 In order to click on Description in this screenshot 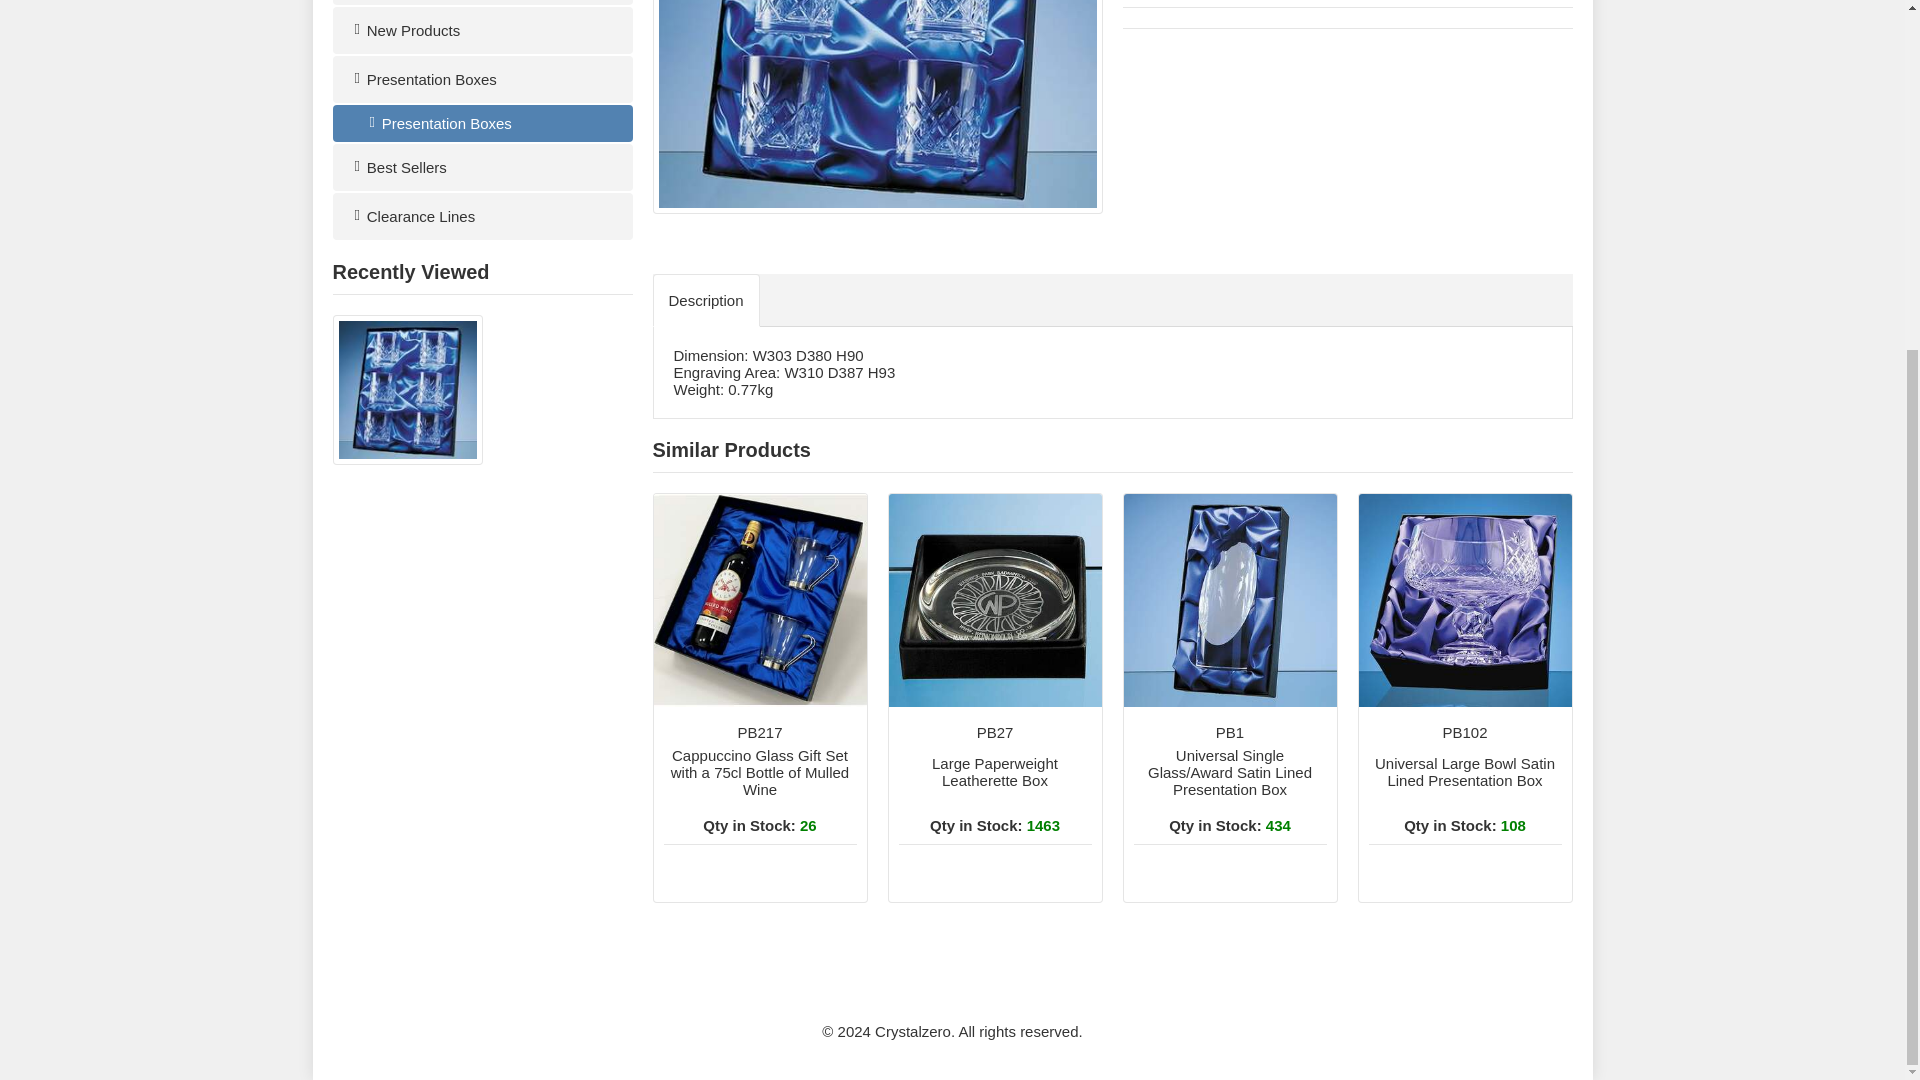, I will do `click(1464, 804)`.